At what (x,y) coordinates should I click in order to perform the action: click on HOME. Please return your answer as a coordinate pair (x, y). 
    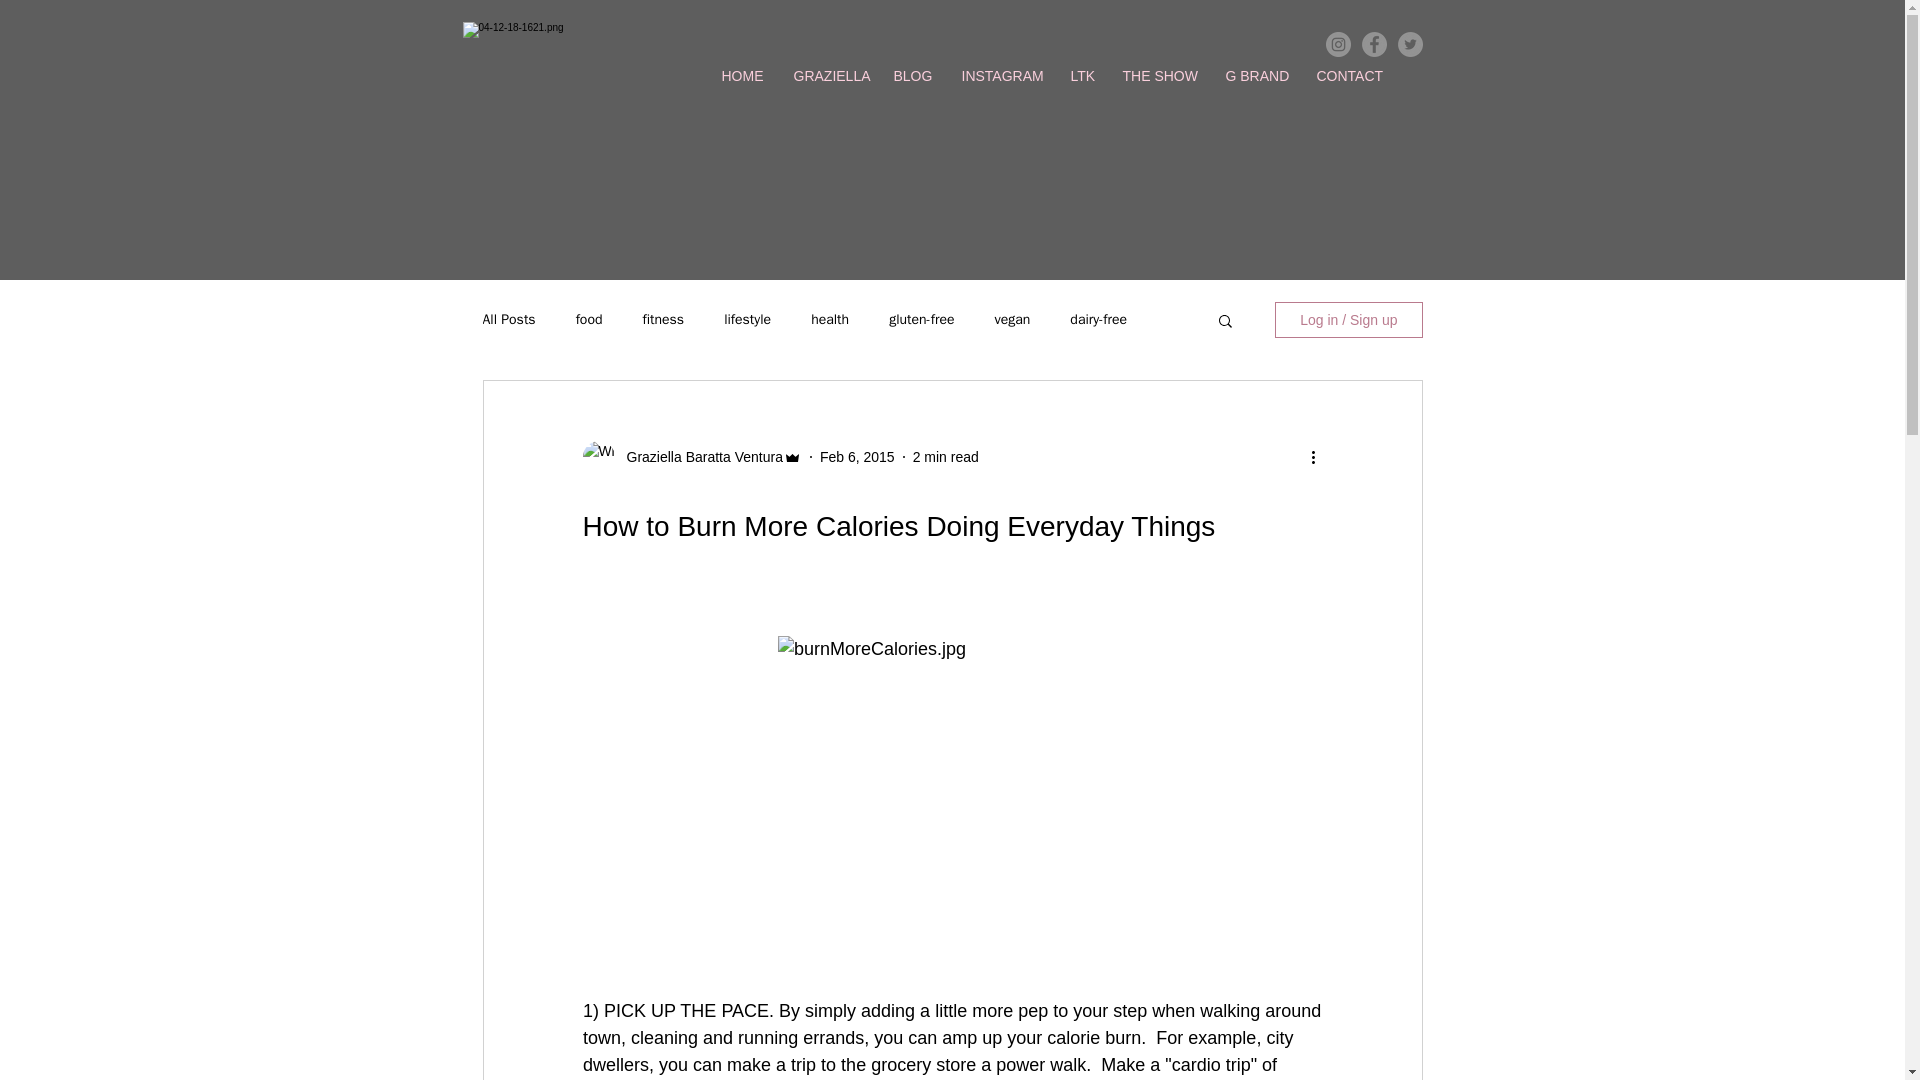
    Looking at the image, I should click on (742, 76).